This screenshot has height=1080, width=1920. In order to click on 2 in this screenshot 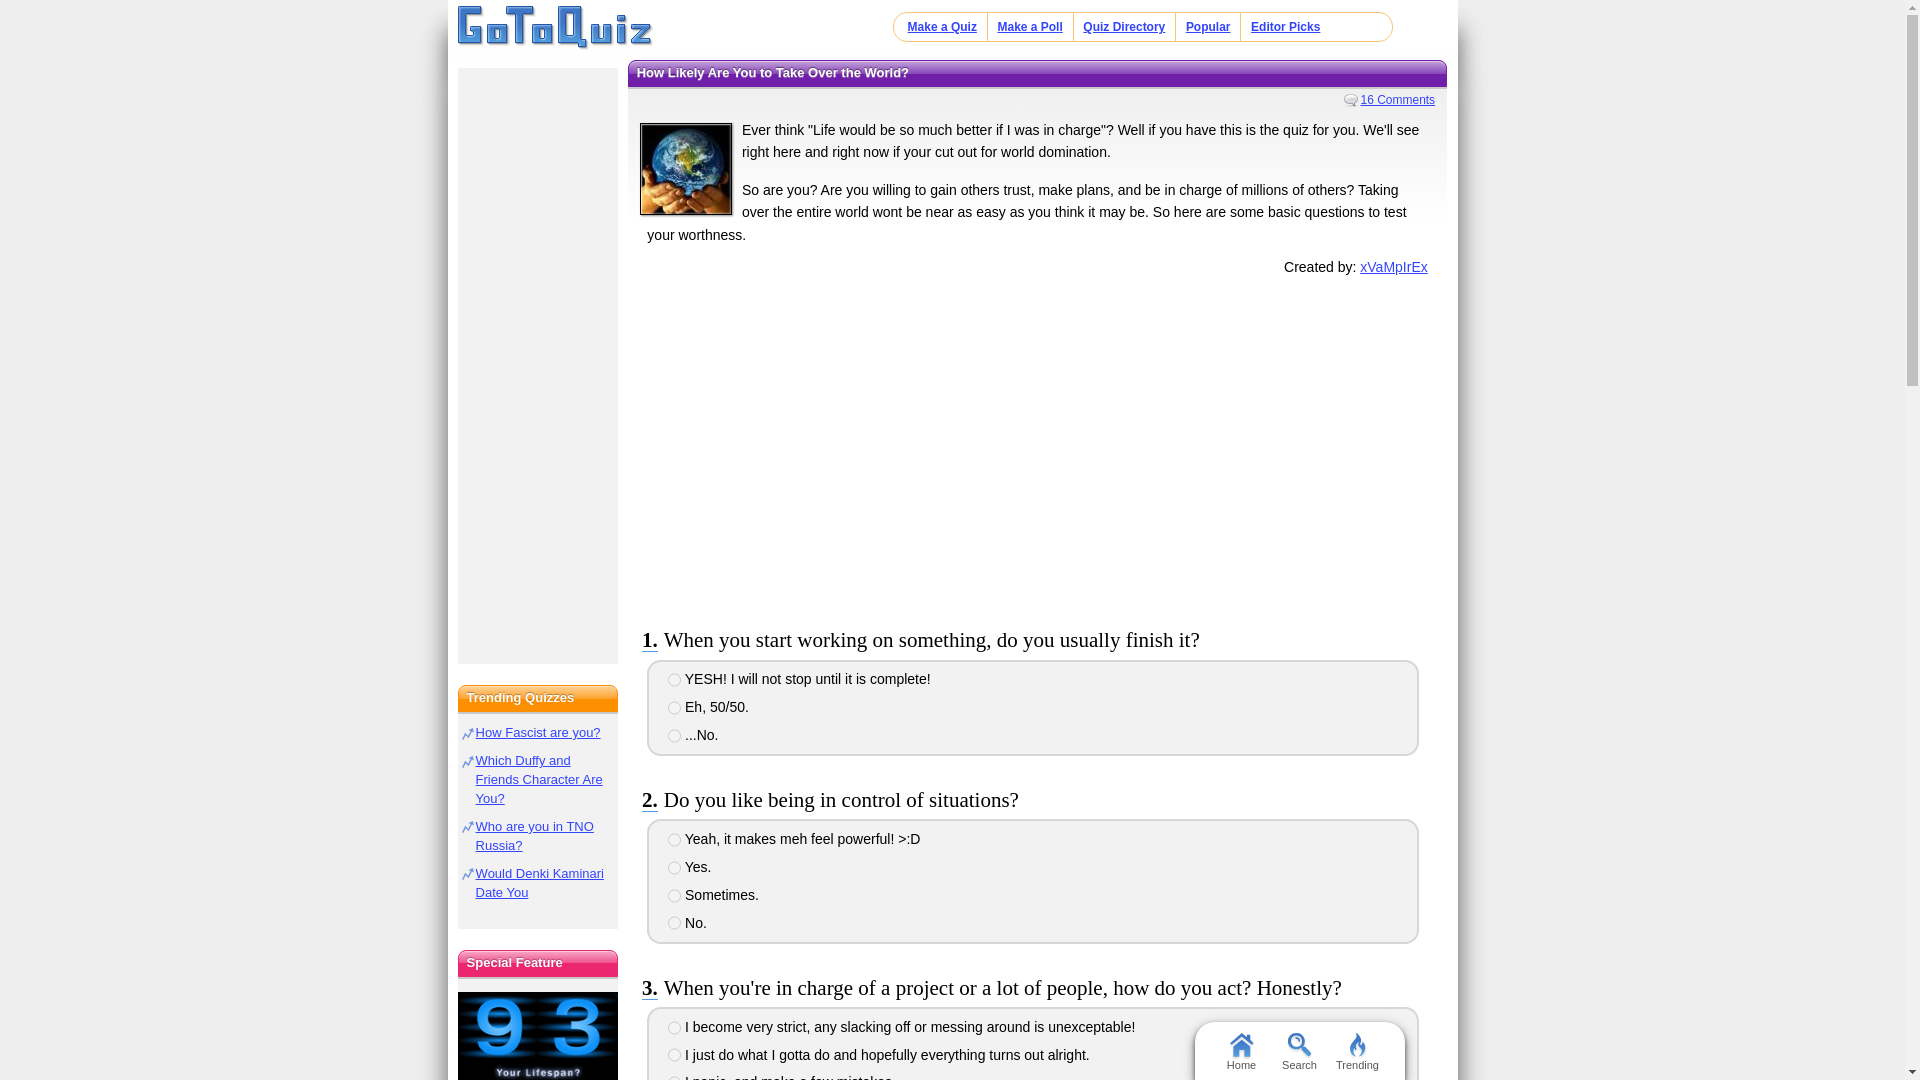, I will do `click(674, 707)`.